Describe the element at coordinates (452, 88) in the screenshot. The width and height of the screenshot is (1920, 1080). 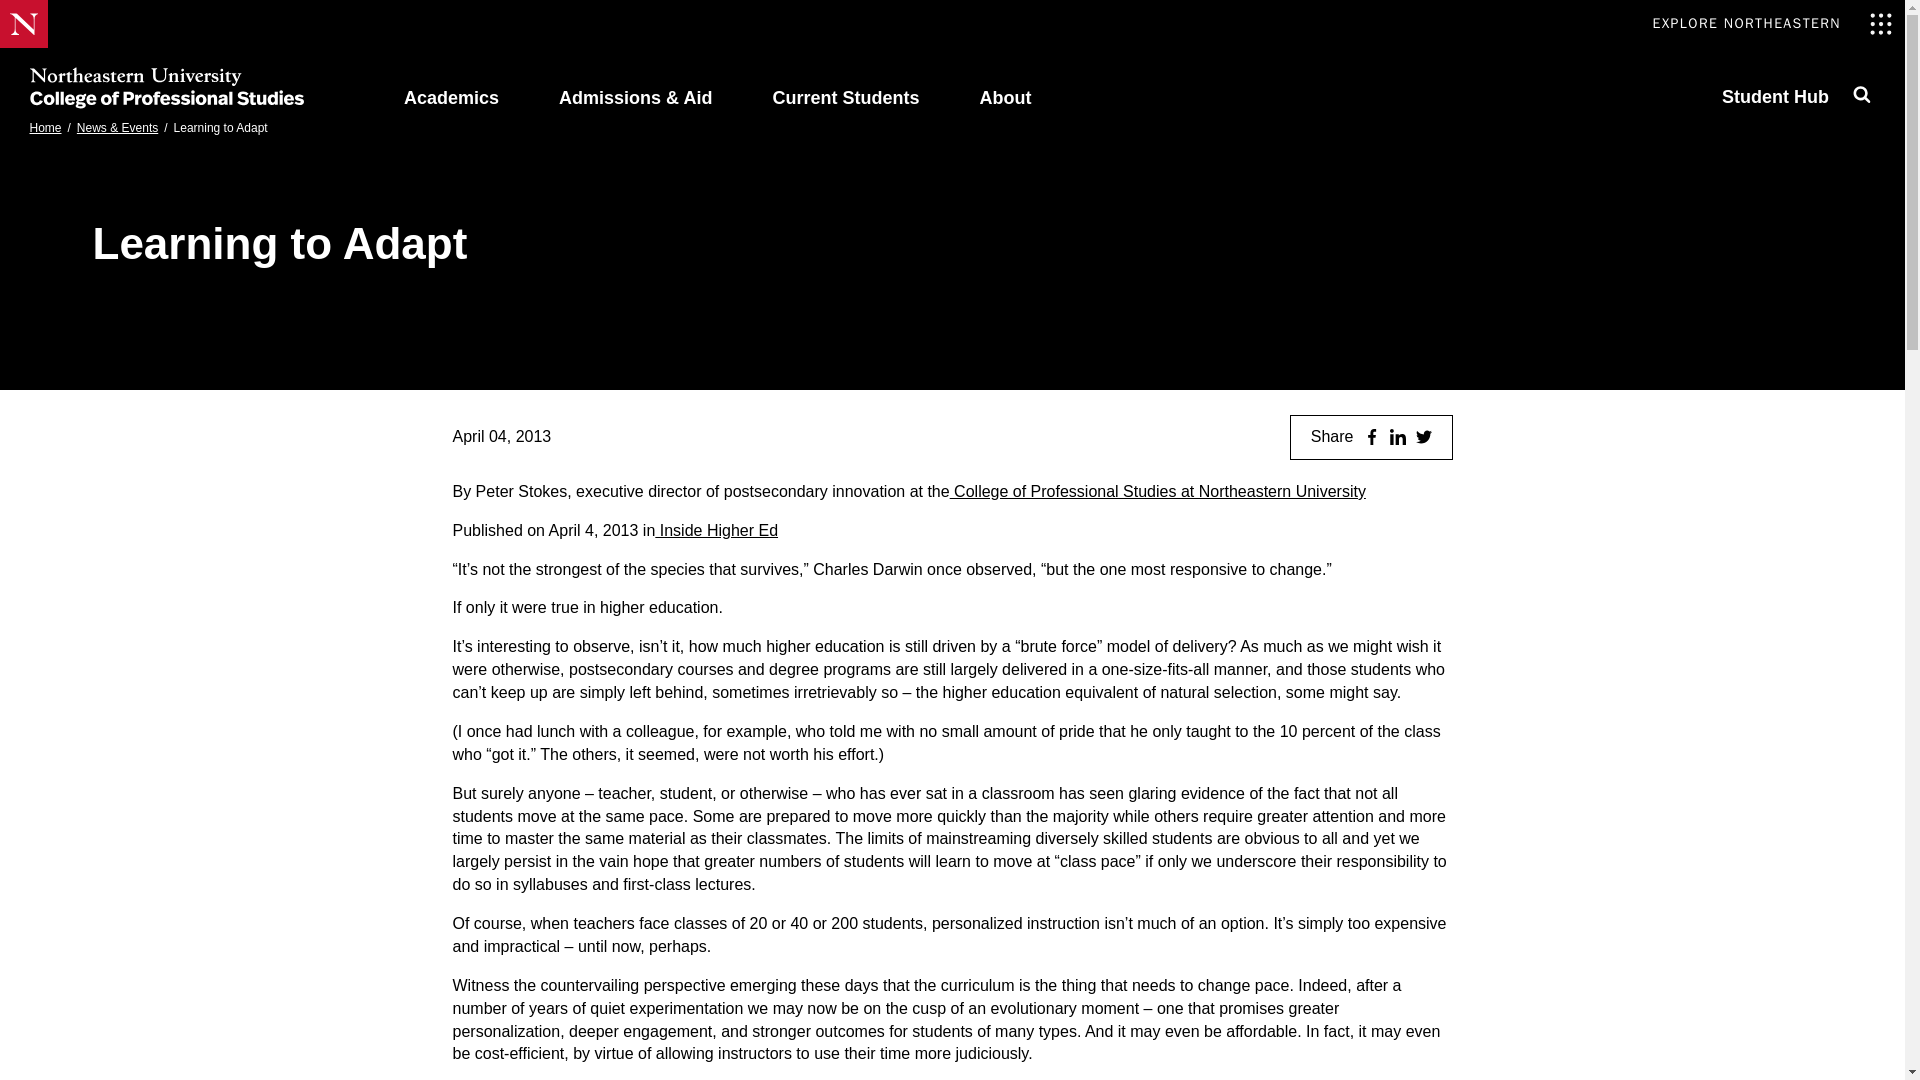
I see `EXPLORE NORTHEASTERN` at that location.